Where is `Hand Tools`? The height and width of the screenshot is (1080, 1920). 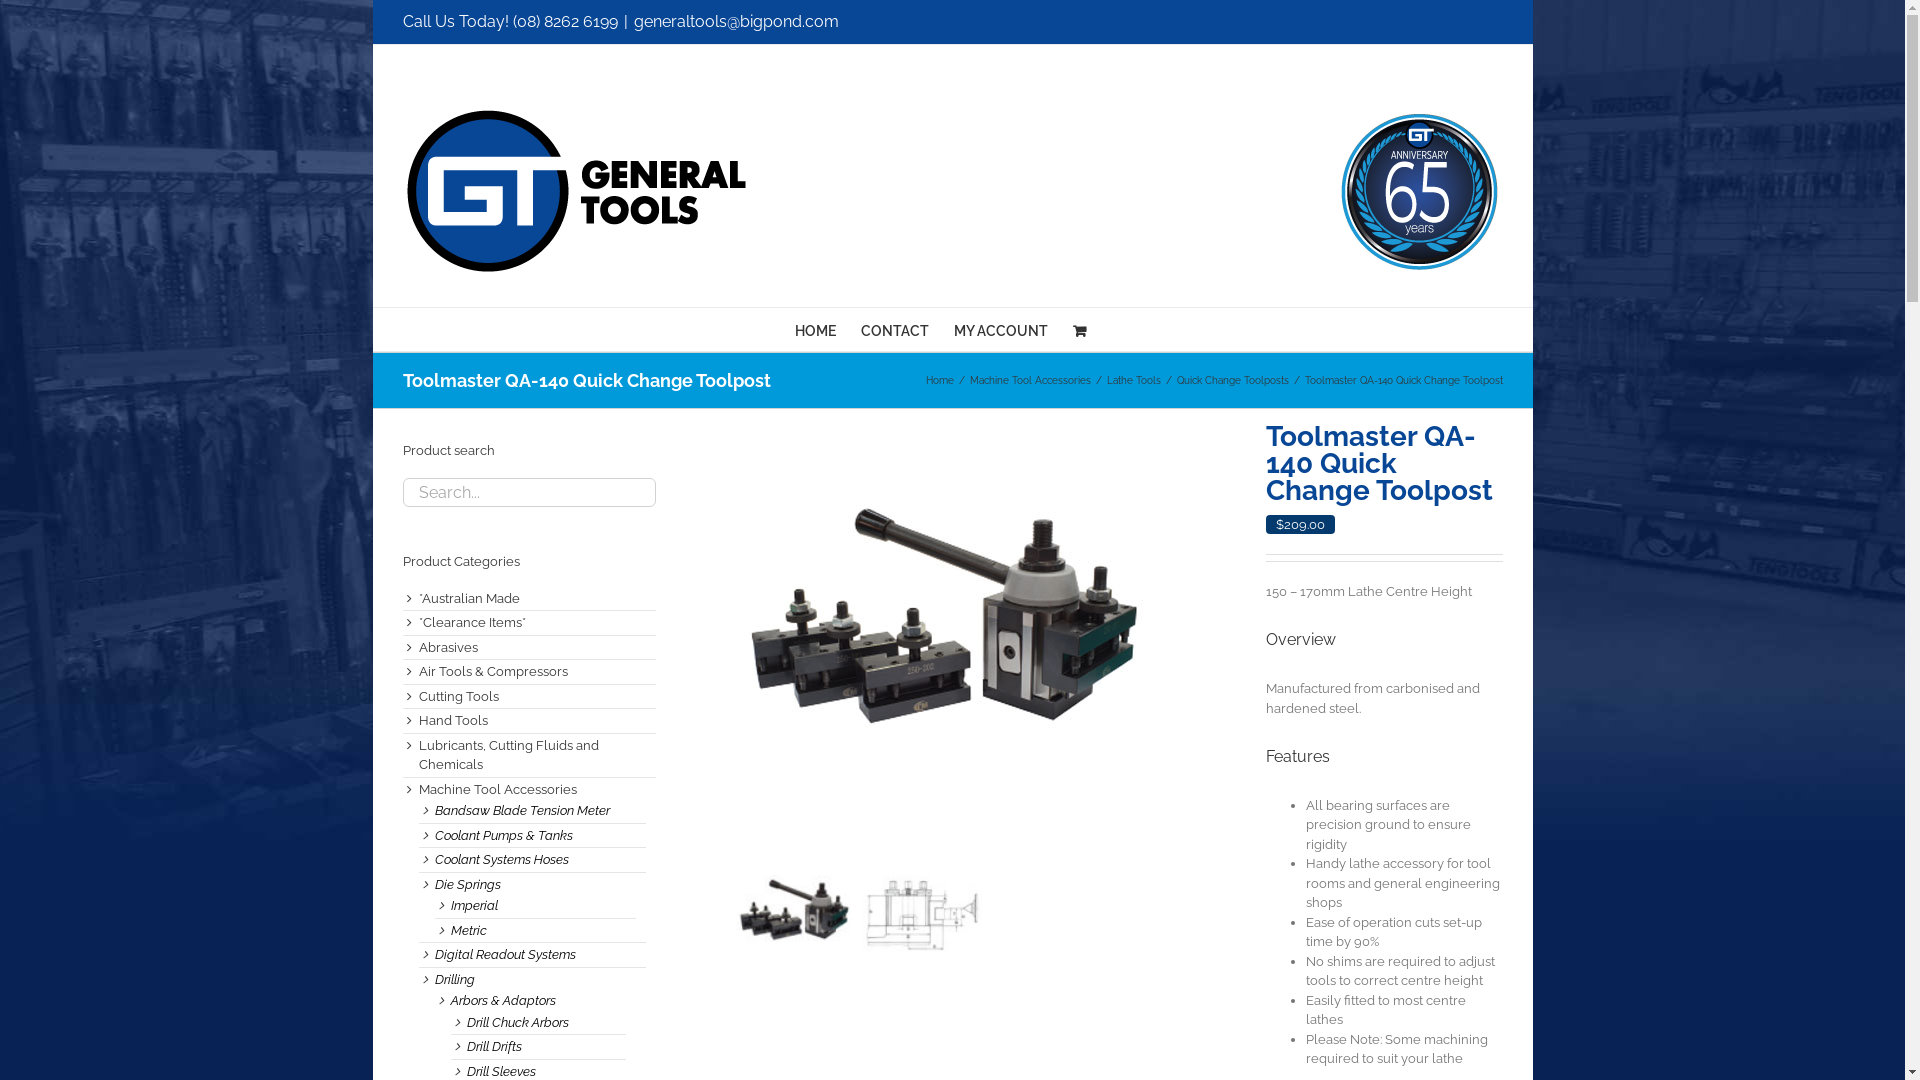
Hand Tools is located at coordinates (452, 720).